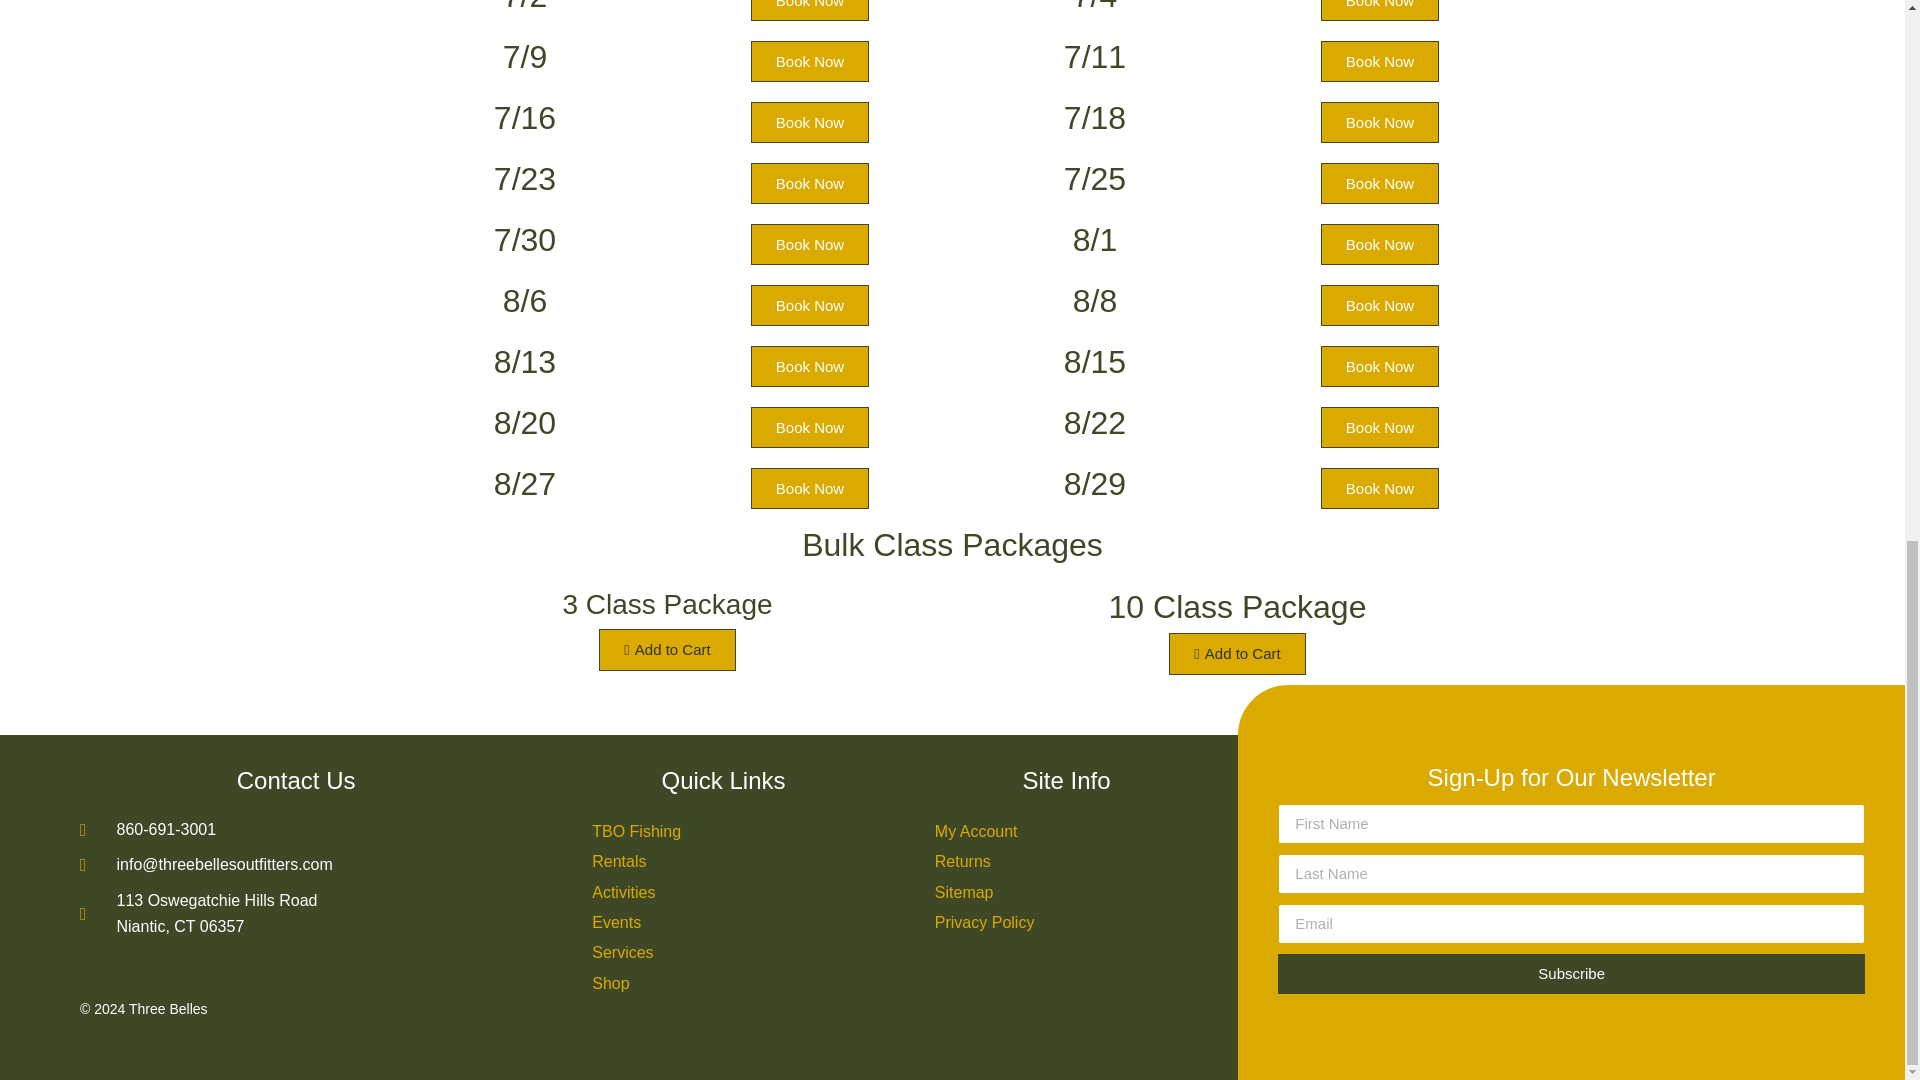  I want to click on Add to Cart, so click(667, 649).